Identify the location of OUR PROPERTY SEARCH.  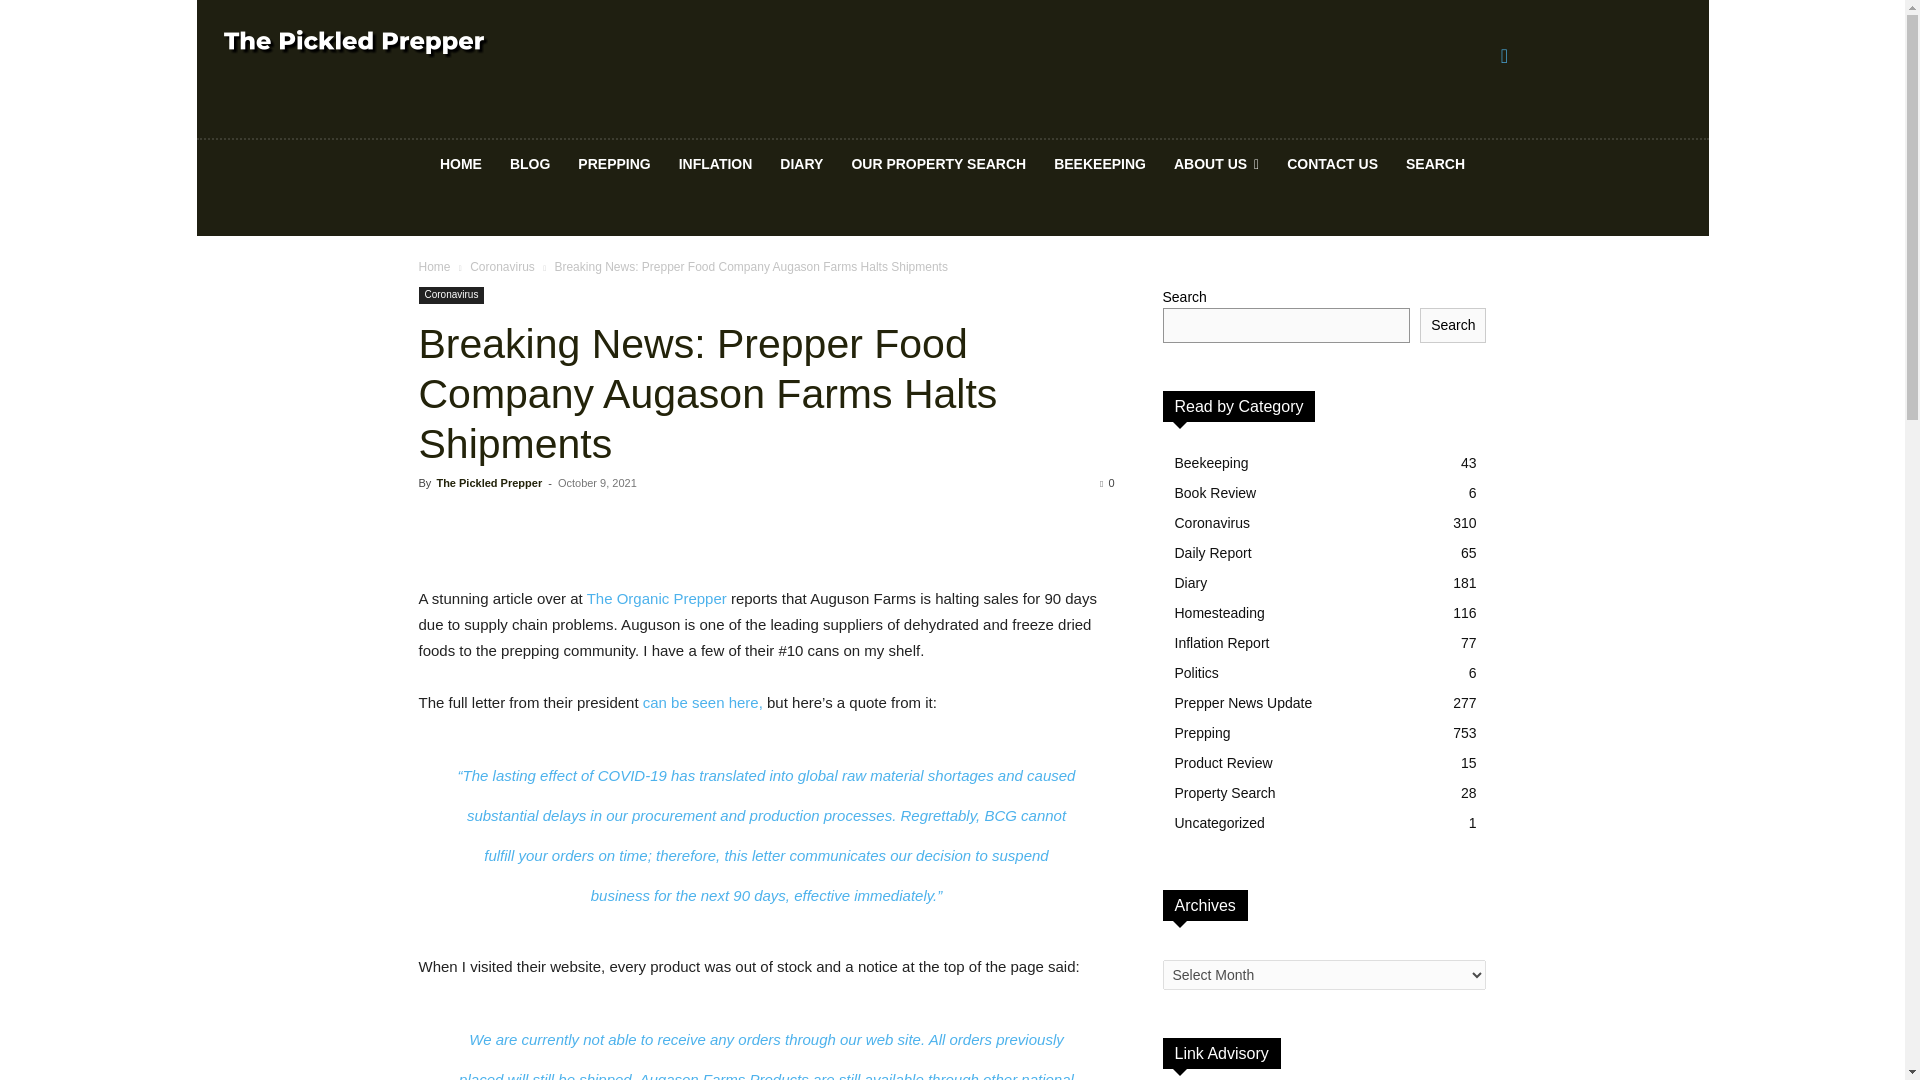
(938, 164).